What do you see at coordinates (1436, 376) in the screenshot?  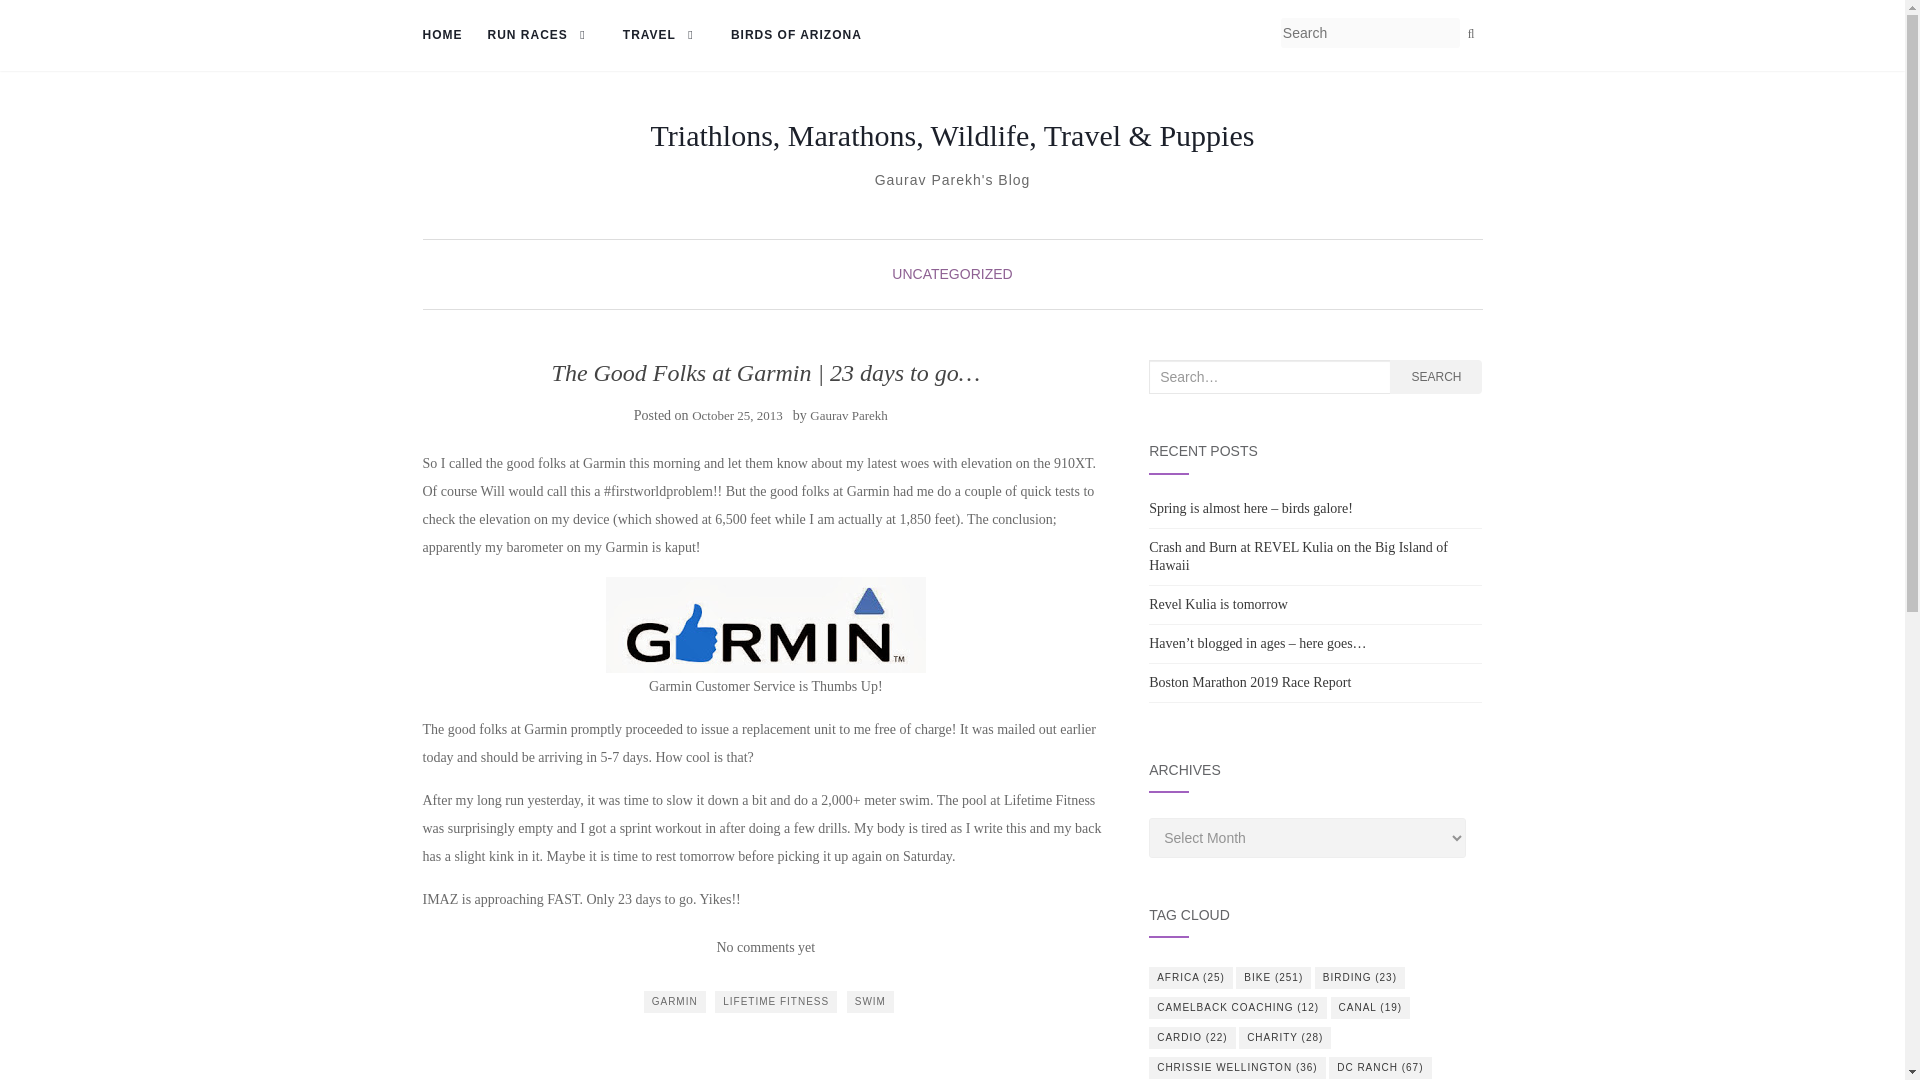 I see `SEARCH` at bounding box center [1436, 376].